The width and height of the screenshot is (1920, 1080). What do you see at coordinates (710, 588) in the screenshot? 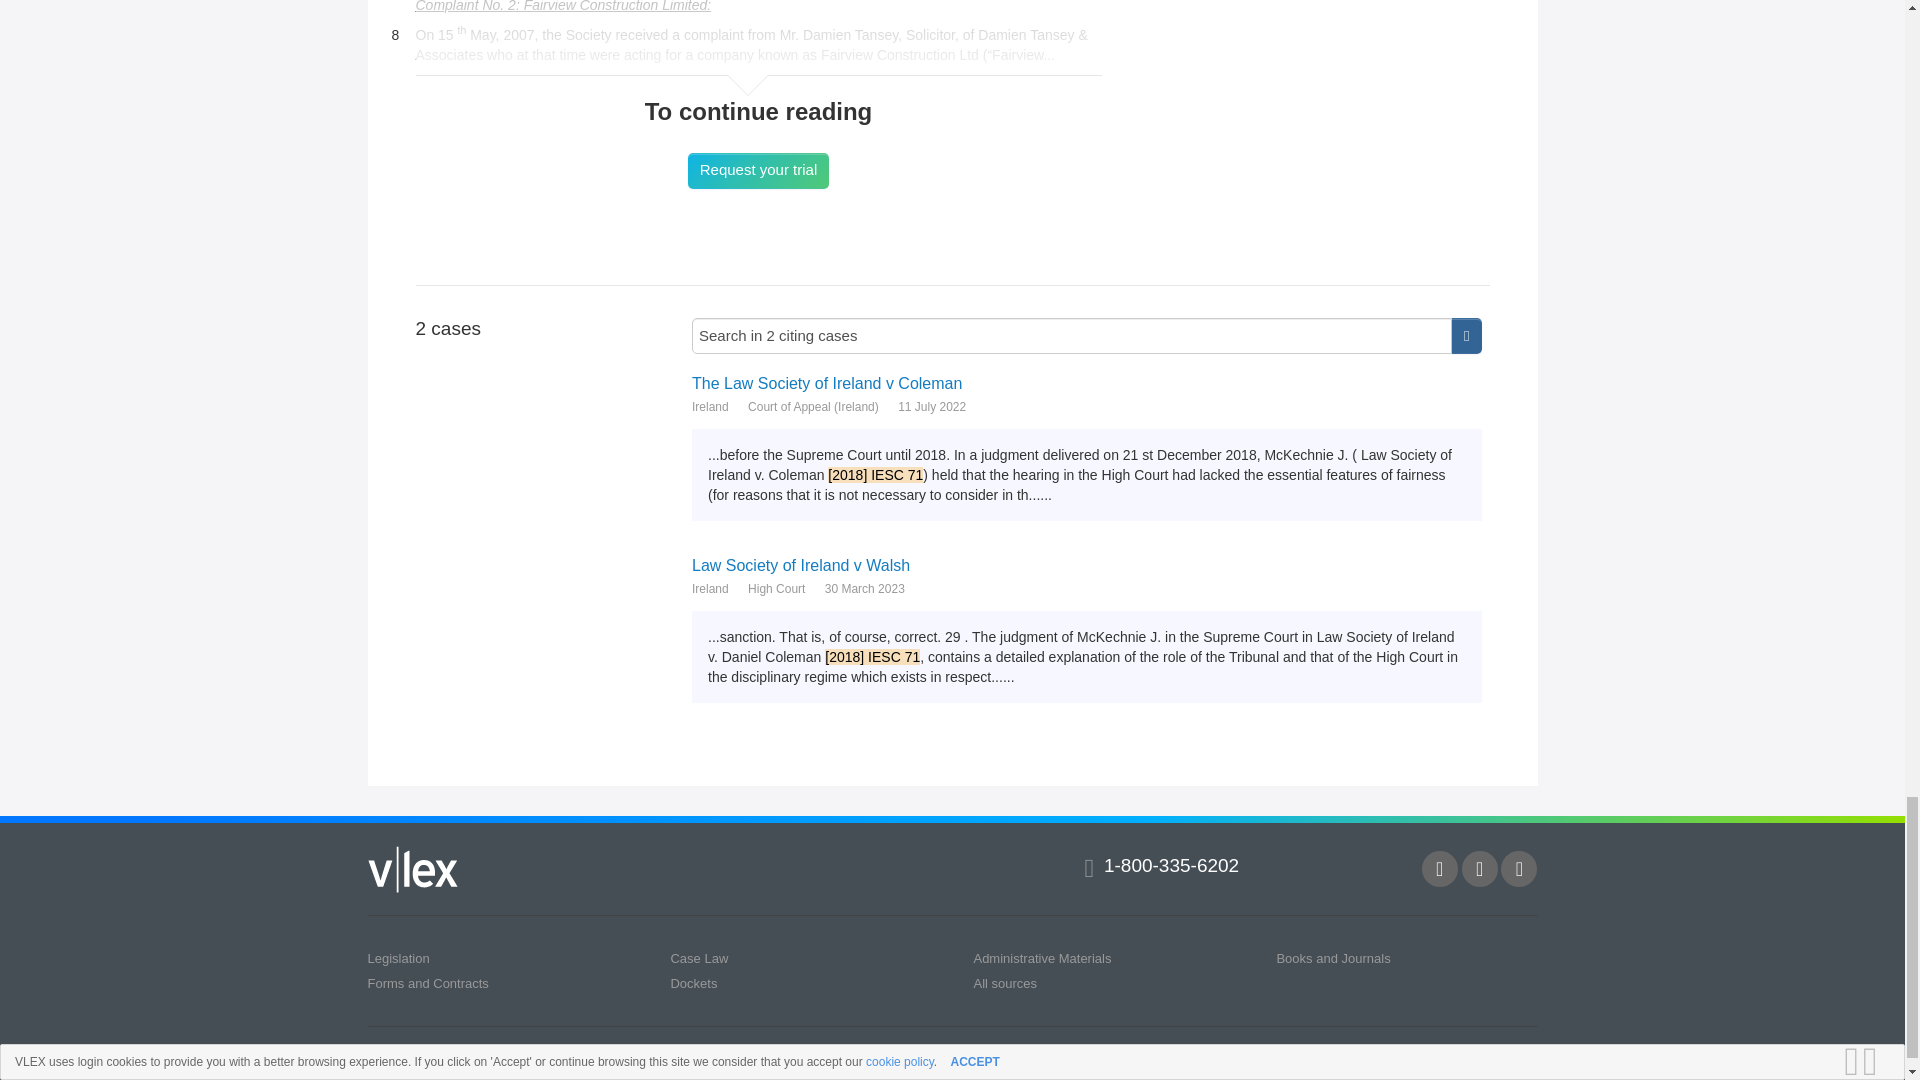
I see `Ireland` at bounding box center [710, 588].